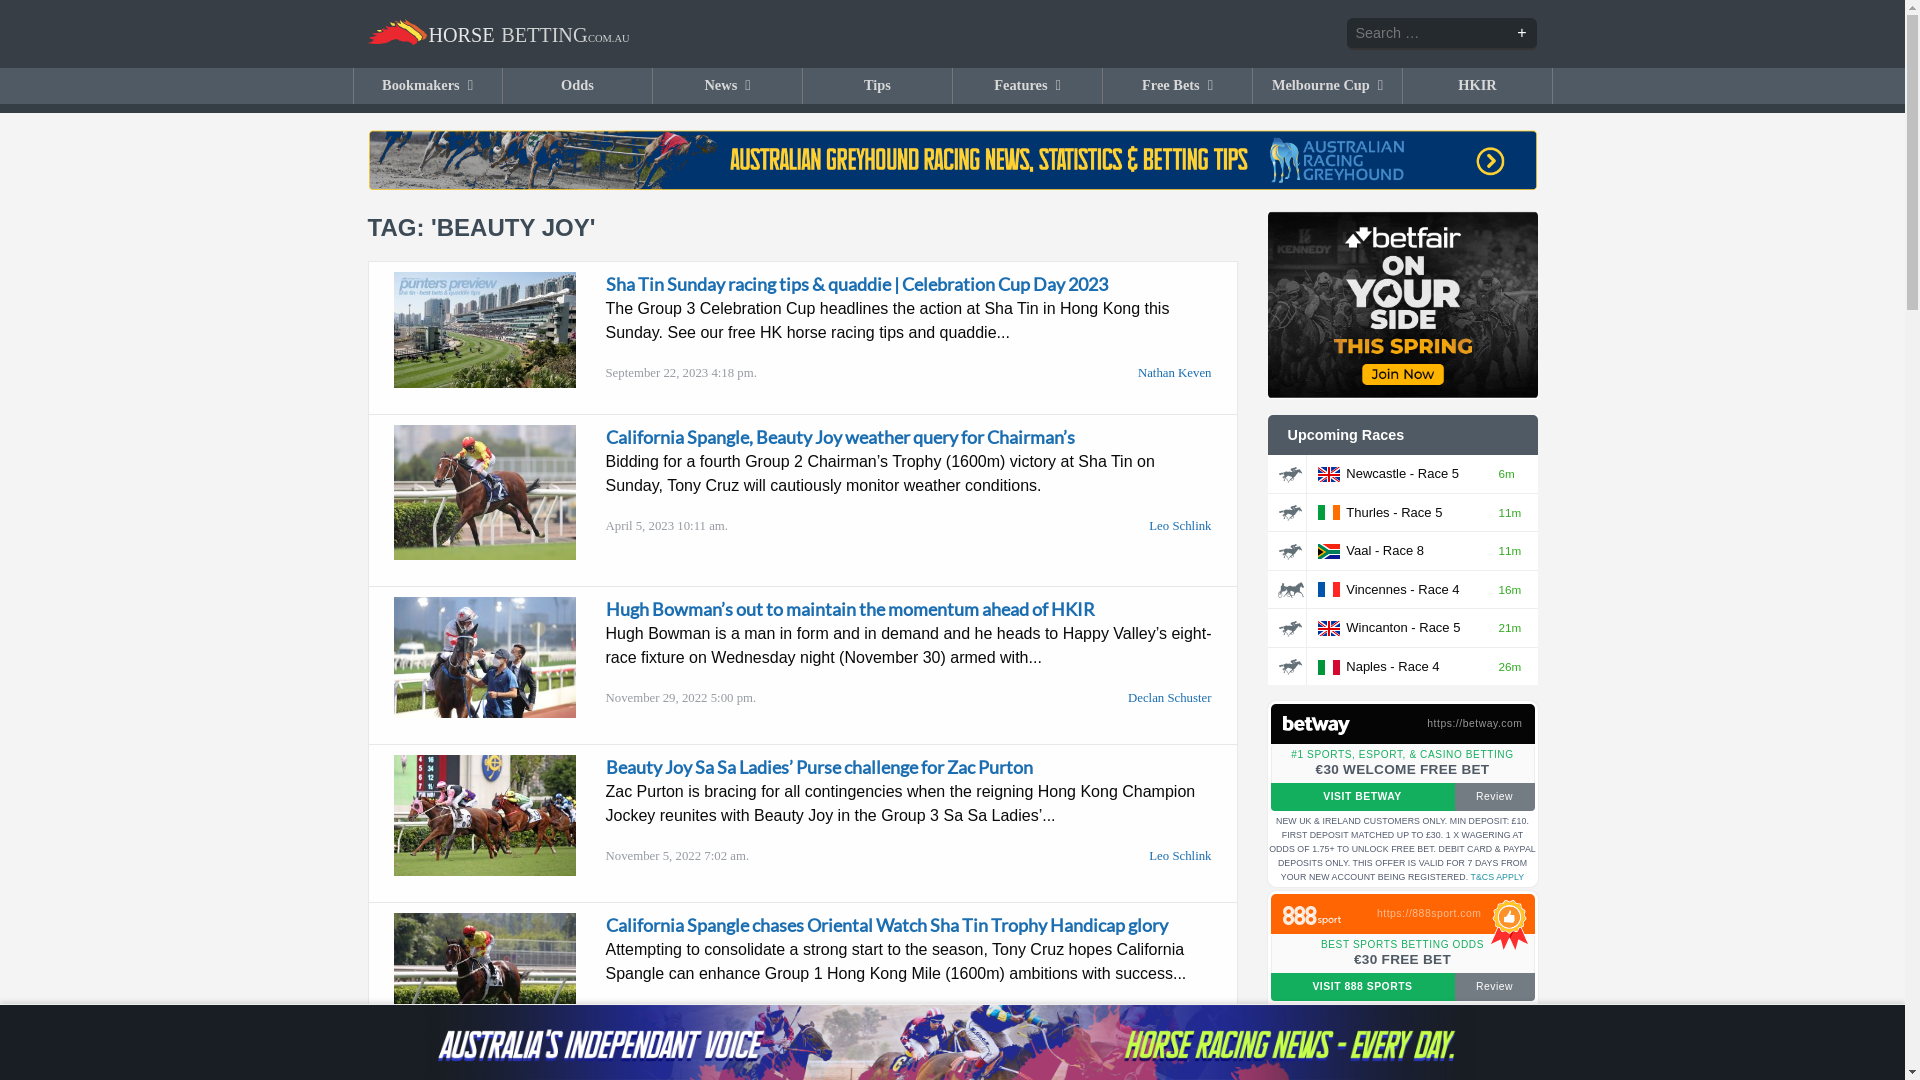 Image resolution: width=1920 pixels, height=1080 pixels. Describe the element at coordinates (1290, 552) in the screenshot. I see `Horse Race` at that location.